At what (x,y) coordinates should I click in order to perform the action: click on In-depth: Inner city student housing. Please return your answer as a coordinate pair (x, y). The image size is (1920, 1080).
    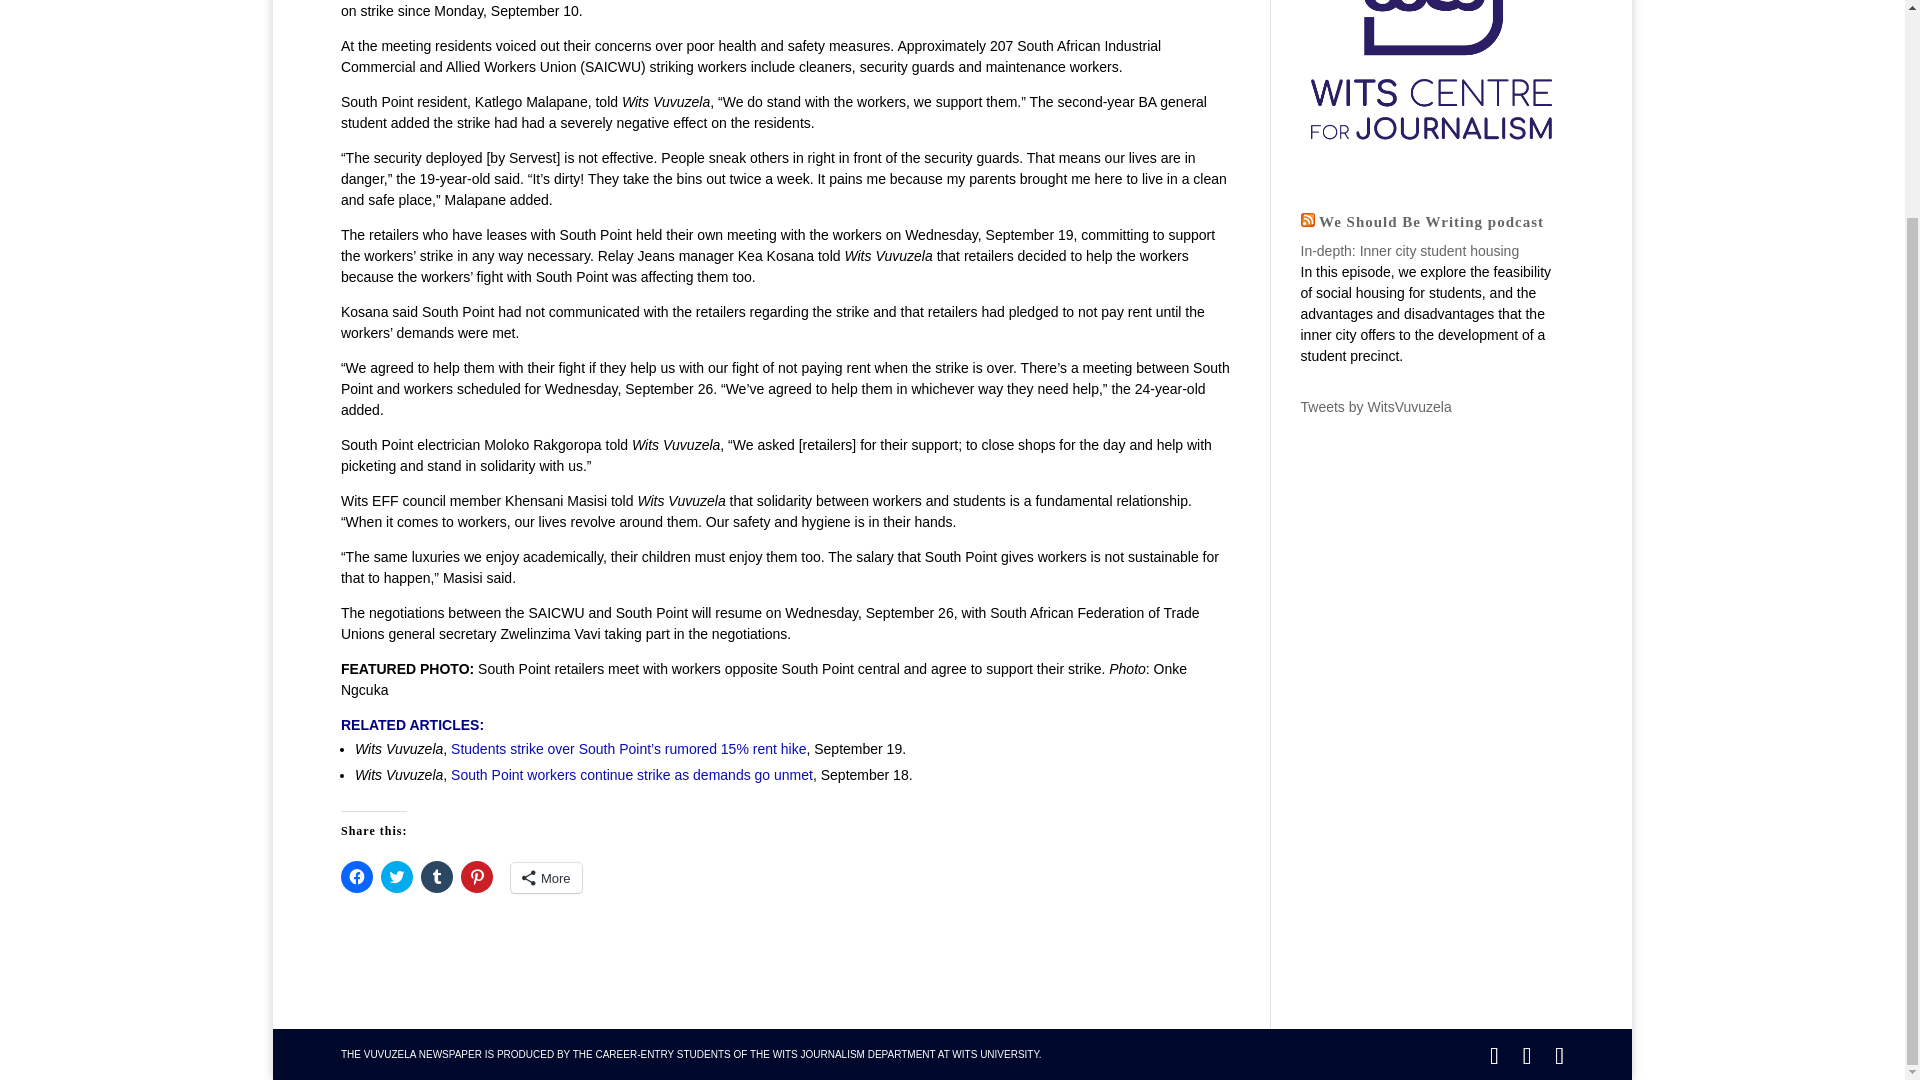
    Looking at the image, I should click on (1408, 251).